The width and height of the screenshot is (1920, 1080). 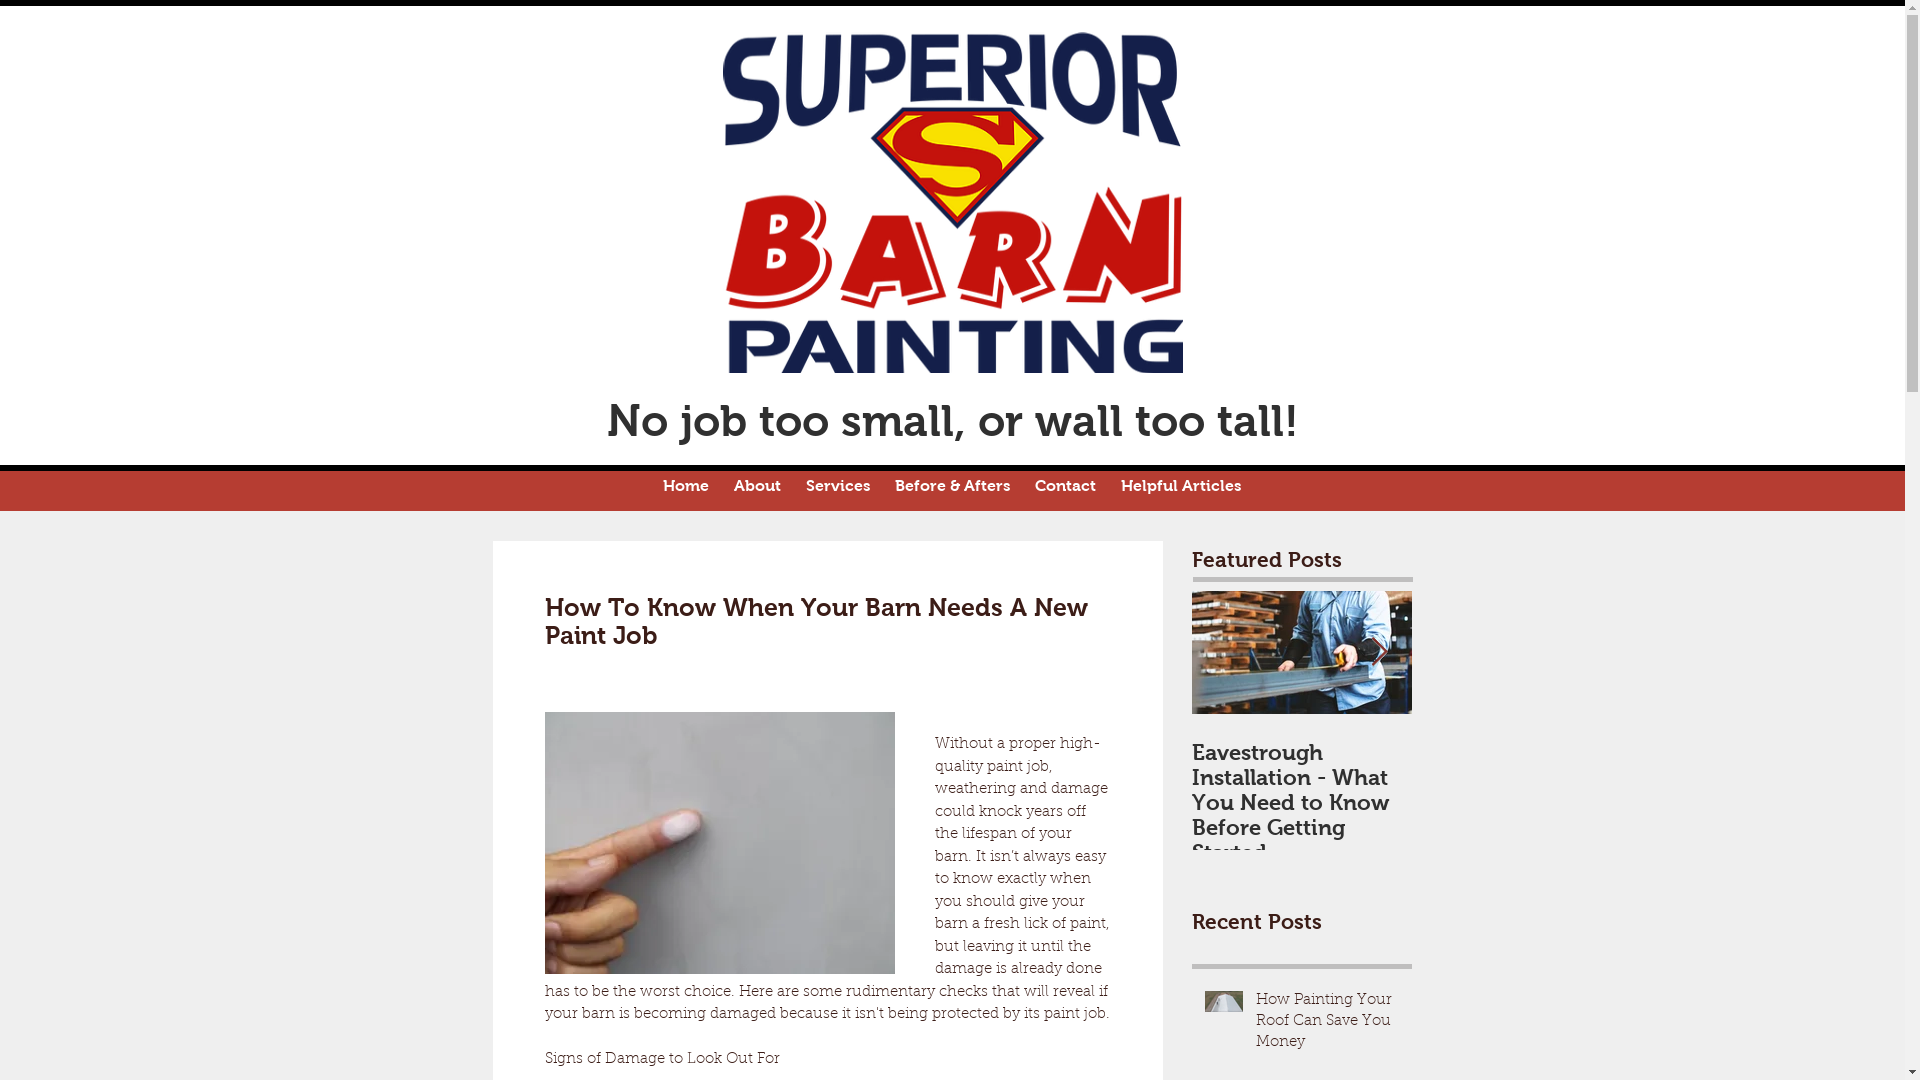 What do you see at coordinates (686, 486) in the screenshot?
I see `Home` at bounding box center [686, 486].